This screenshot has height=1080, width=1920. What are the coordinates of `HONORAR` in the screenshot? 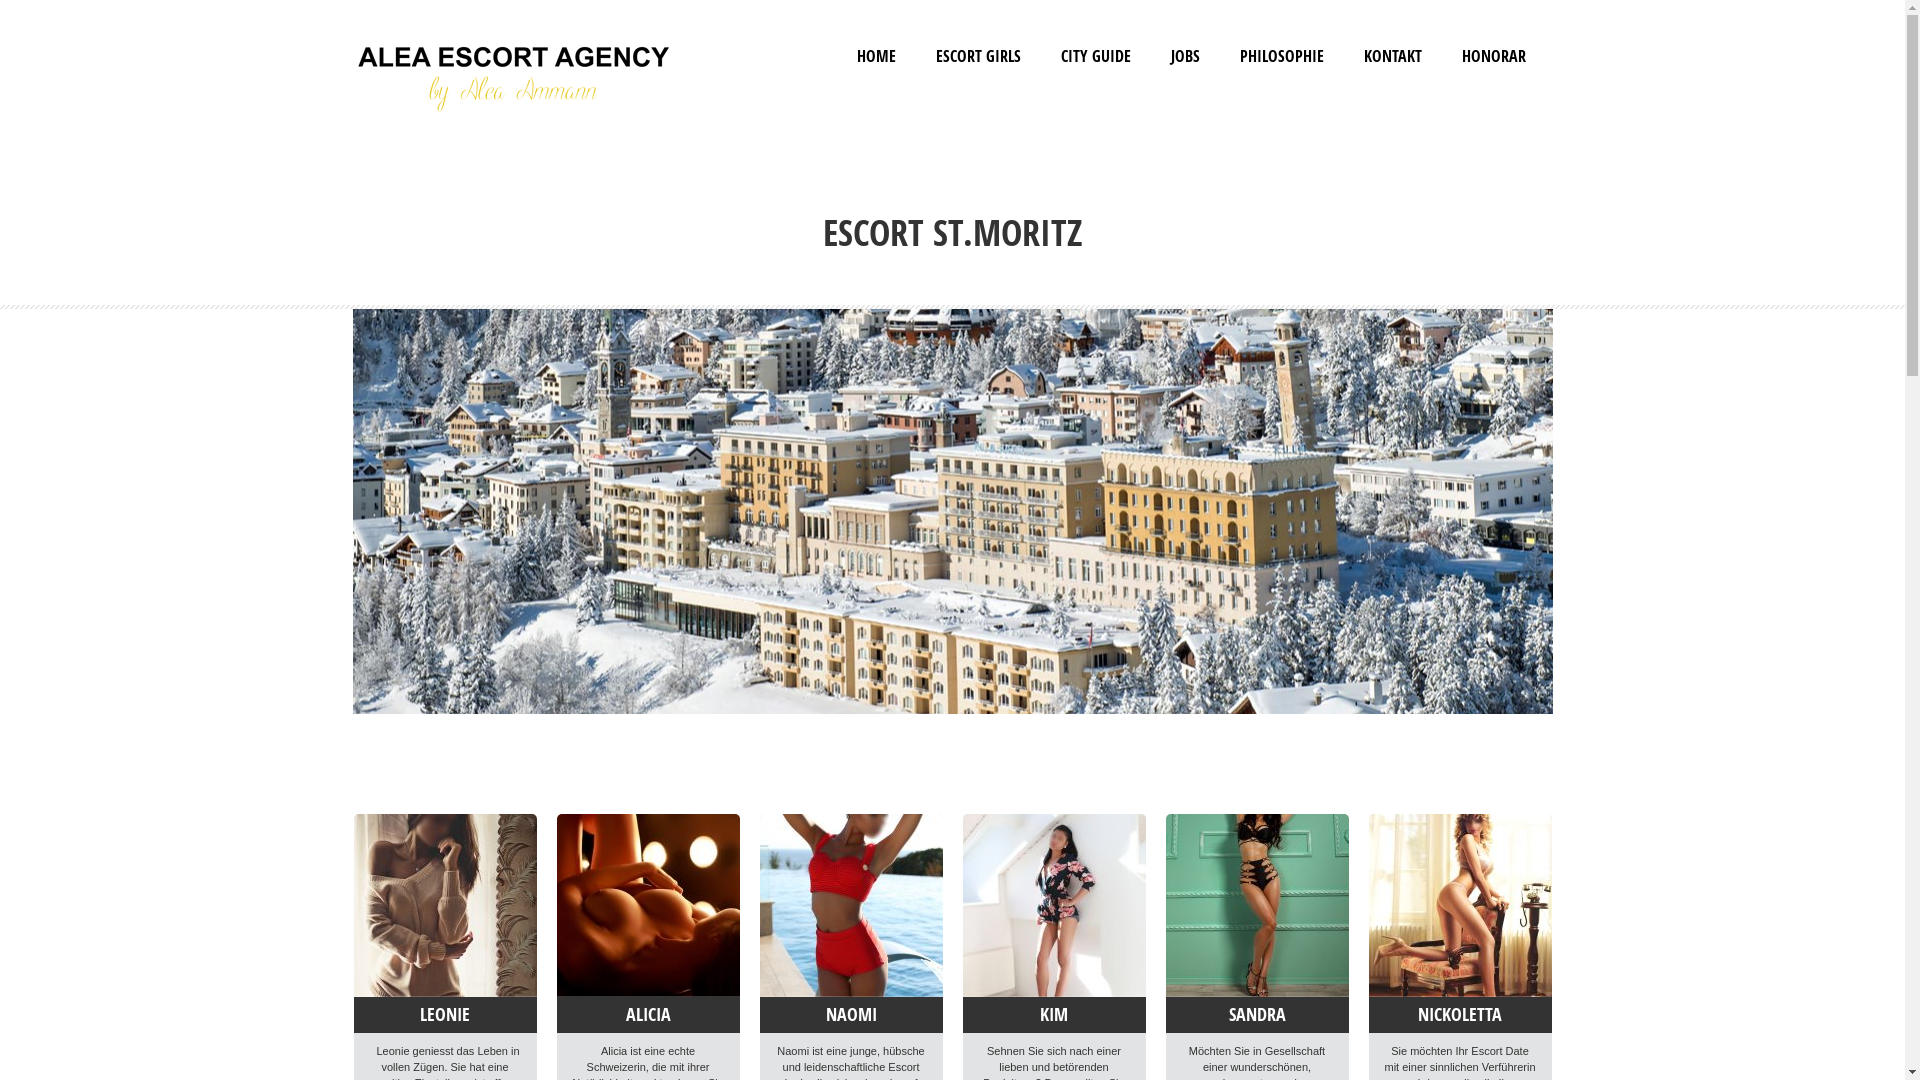 It's located at (1494, 56).